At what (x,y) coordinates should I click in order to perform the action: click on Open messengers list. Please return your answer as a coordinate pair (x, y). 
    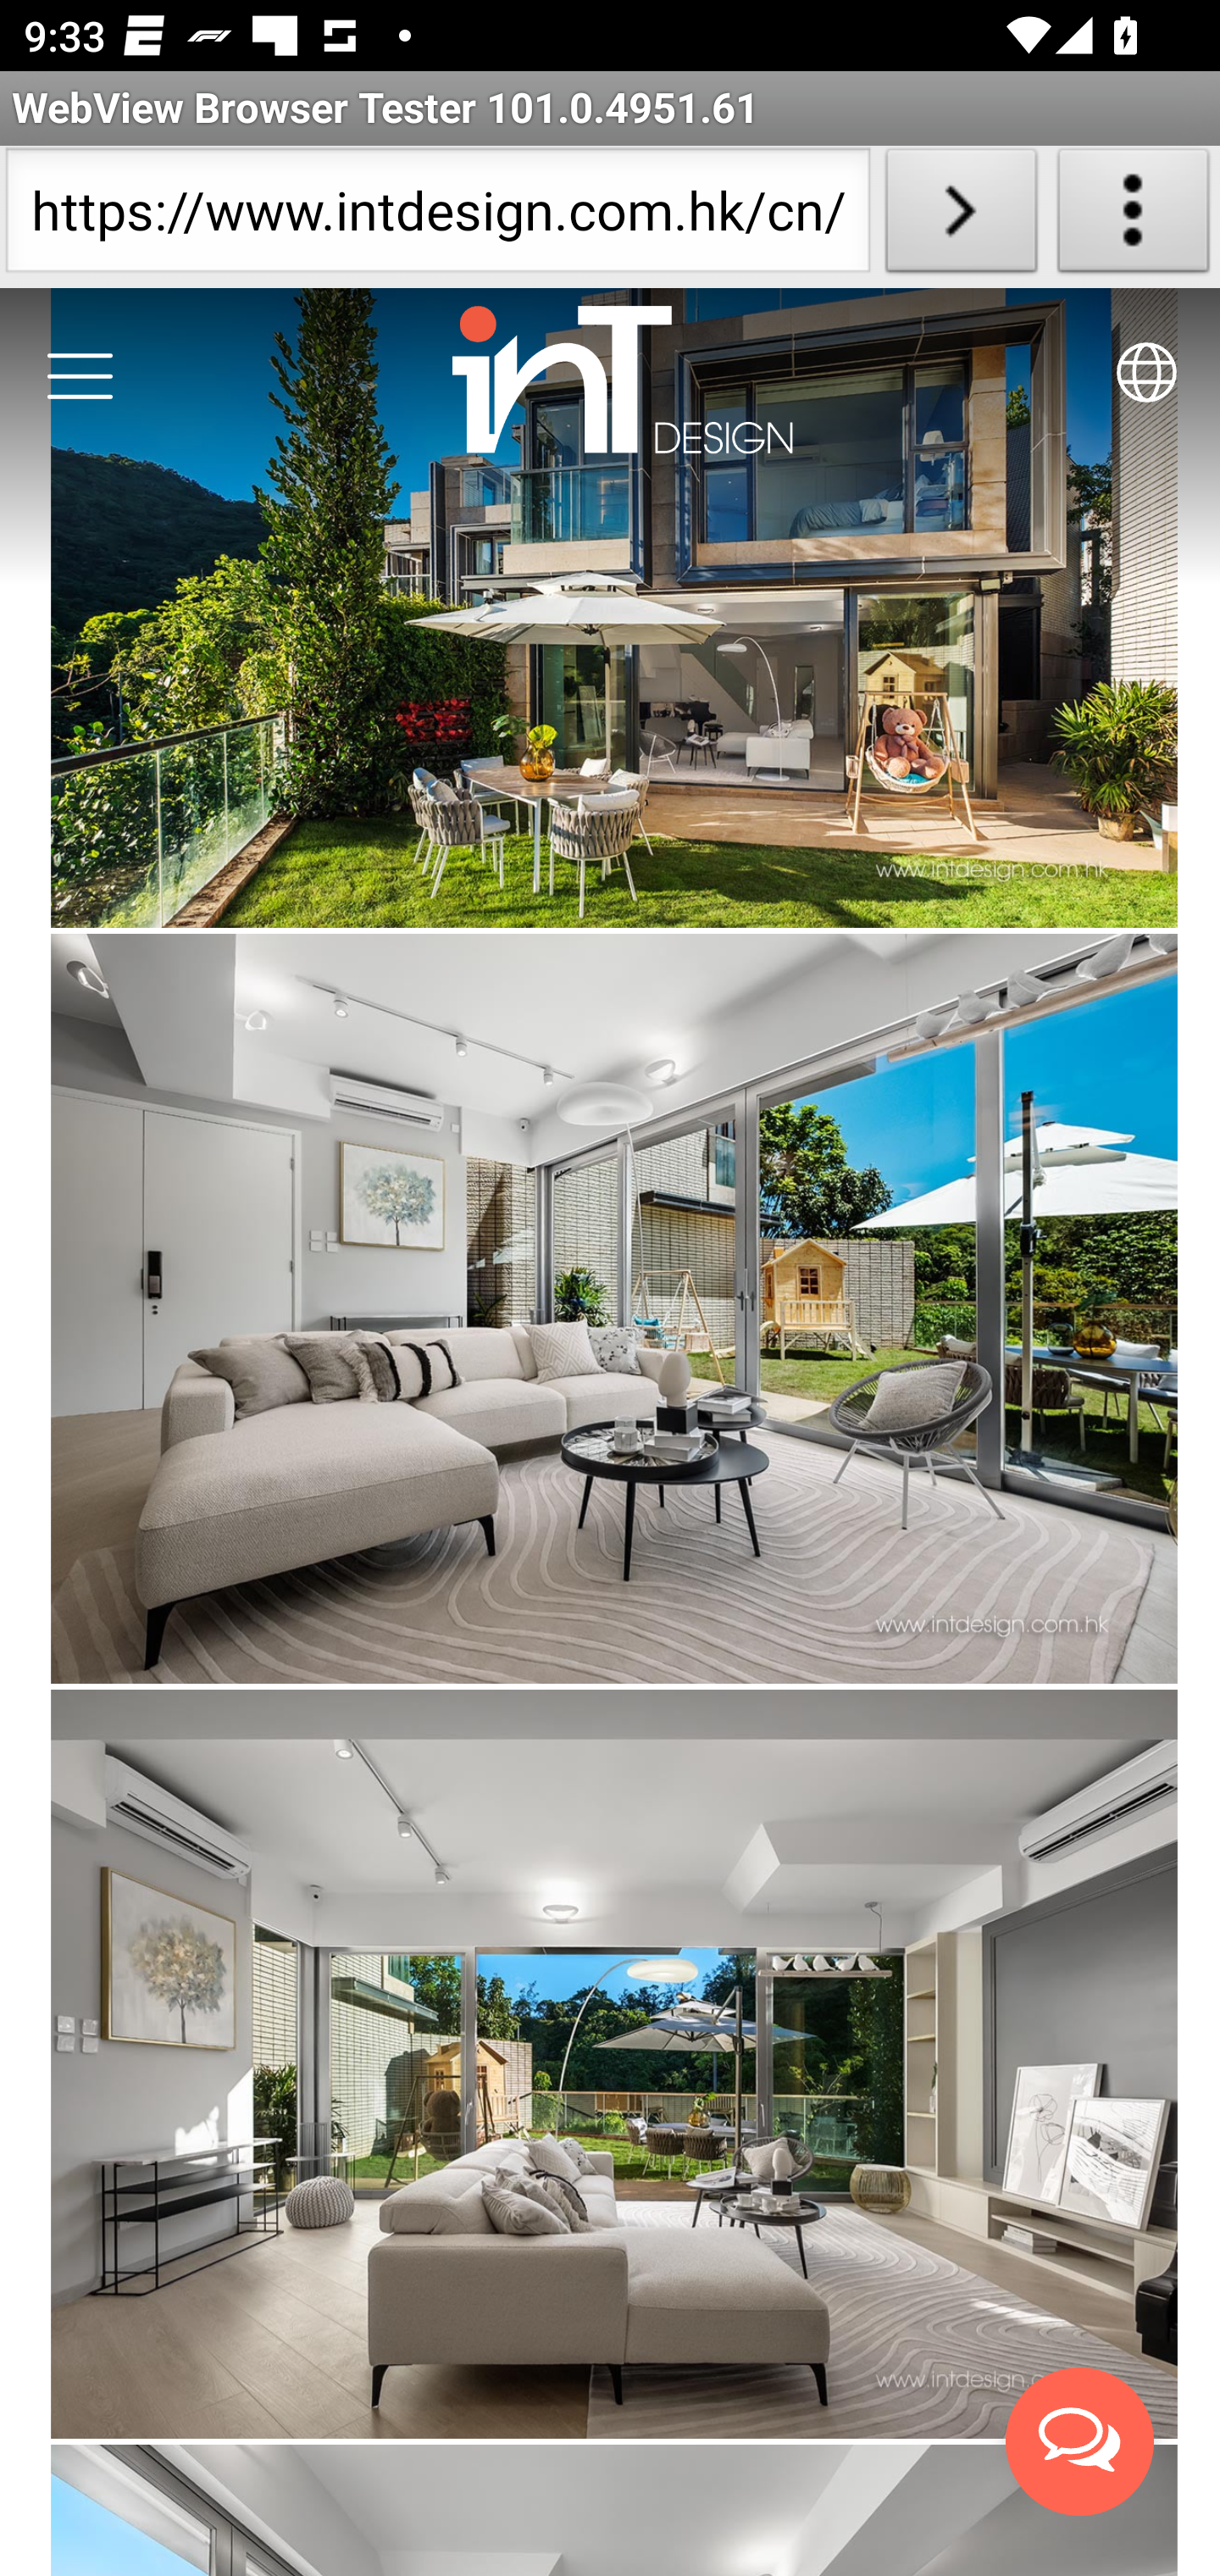
    Looking at the image, I should click on (1081, 2443).